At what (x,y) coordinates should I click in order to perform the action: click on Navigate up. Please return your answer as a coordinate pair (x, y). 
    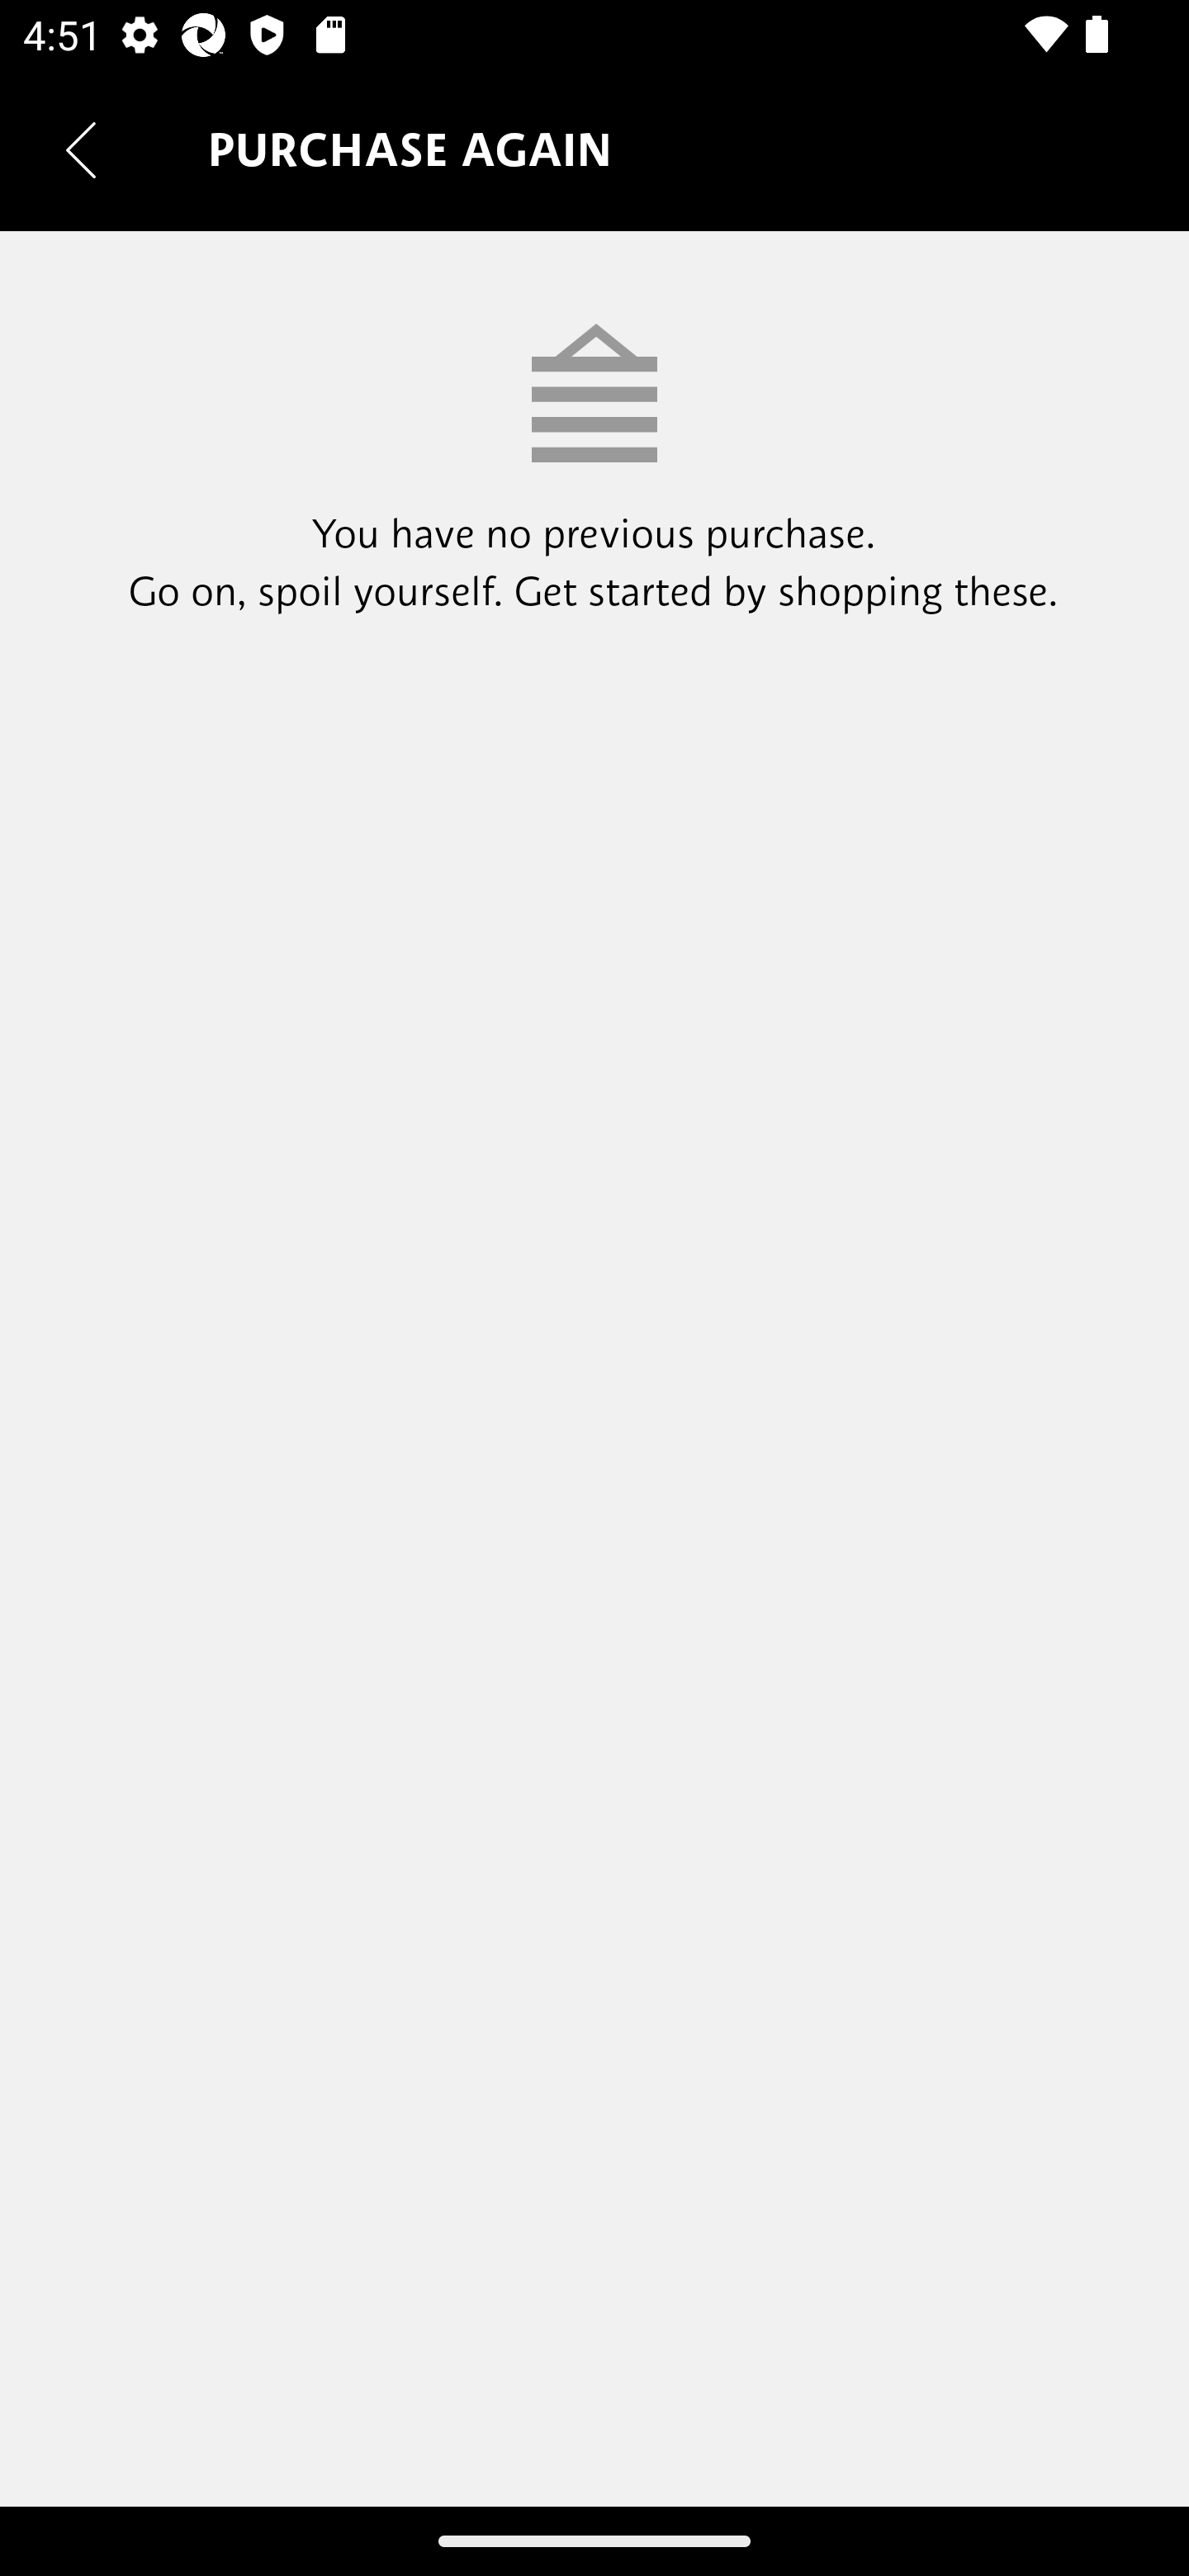
    Looking at the image, I should click on (81, 150).